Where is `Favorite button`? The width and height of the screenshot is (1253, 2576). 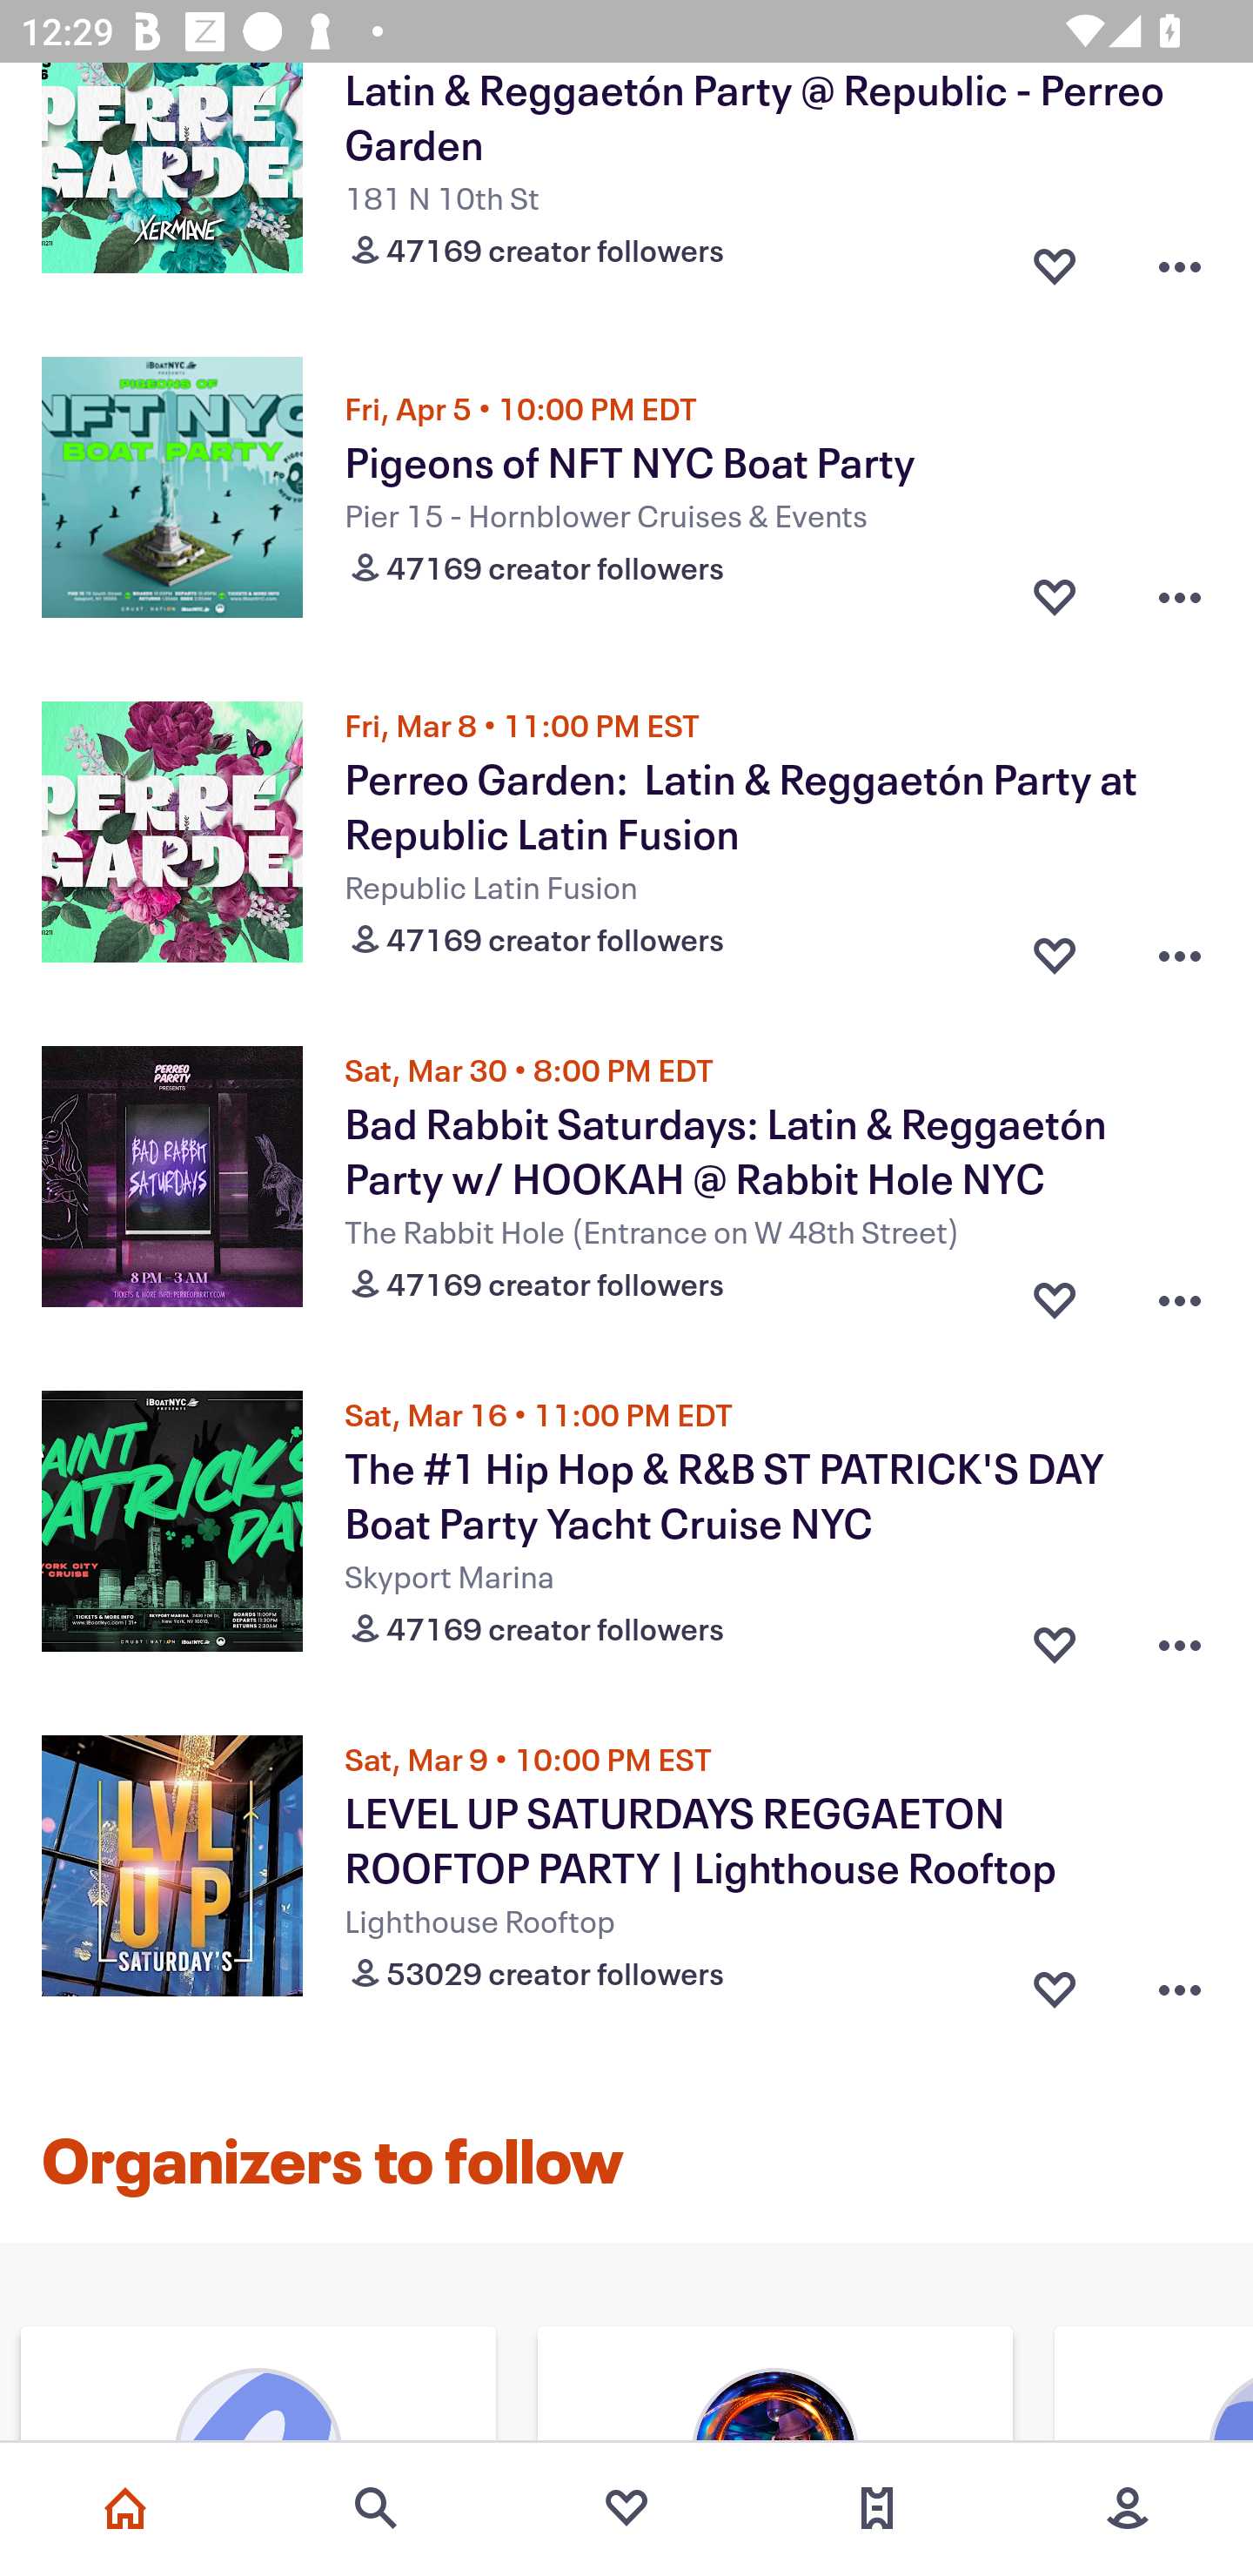
Favorite button is located at coordinates (1055, 1294).